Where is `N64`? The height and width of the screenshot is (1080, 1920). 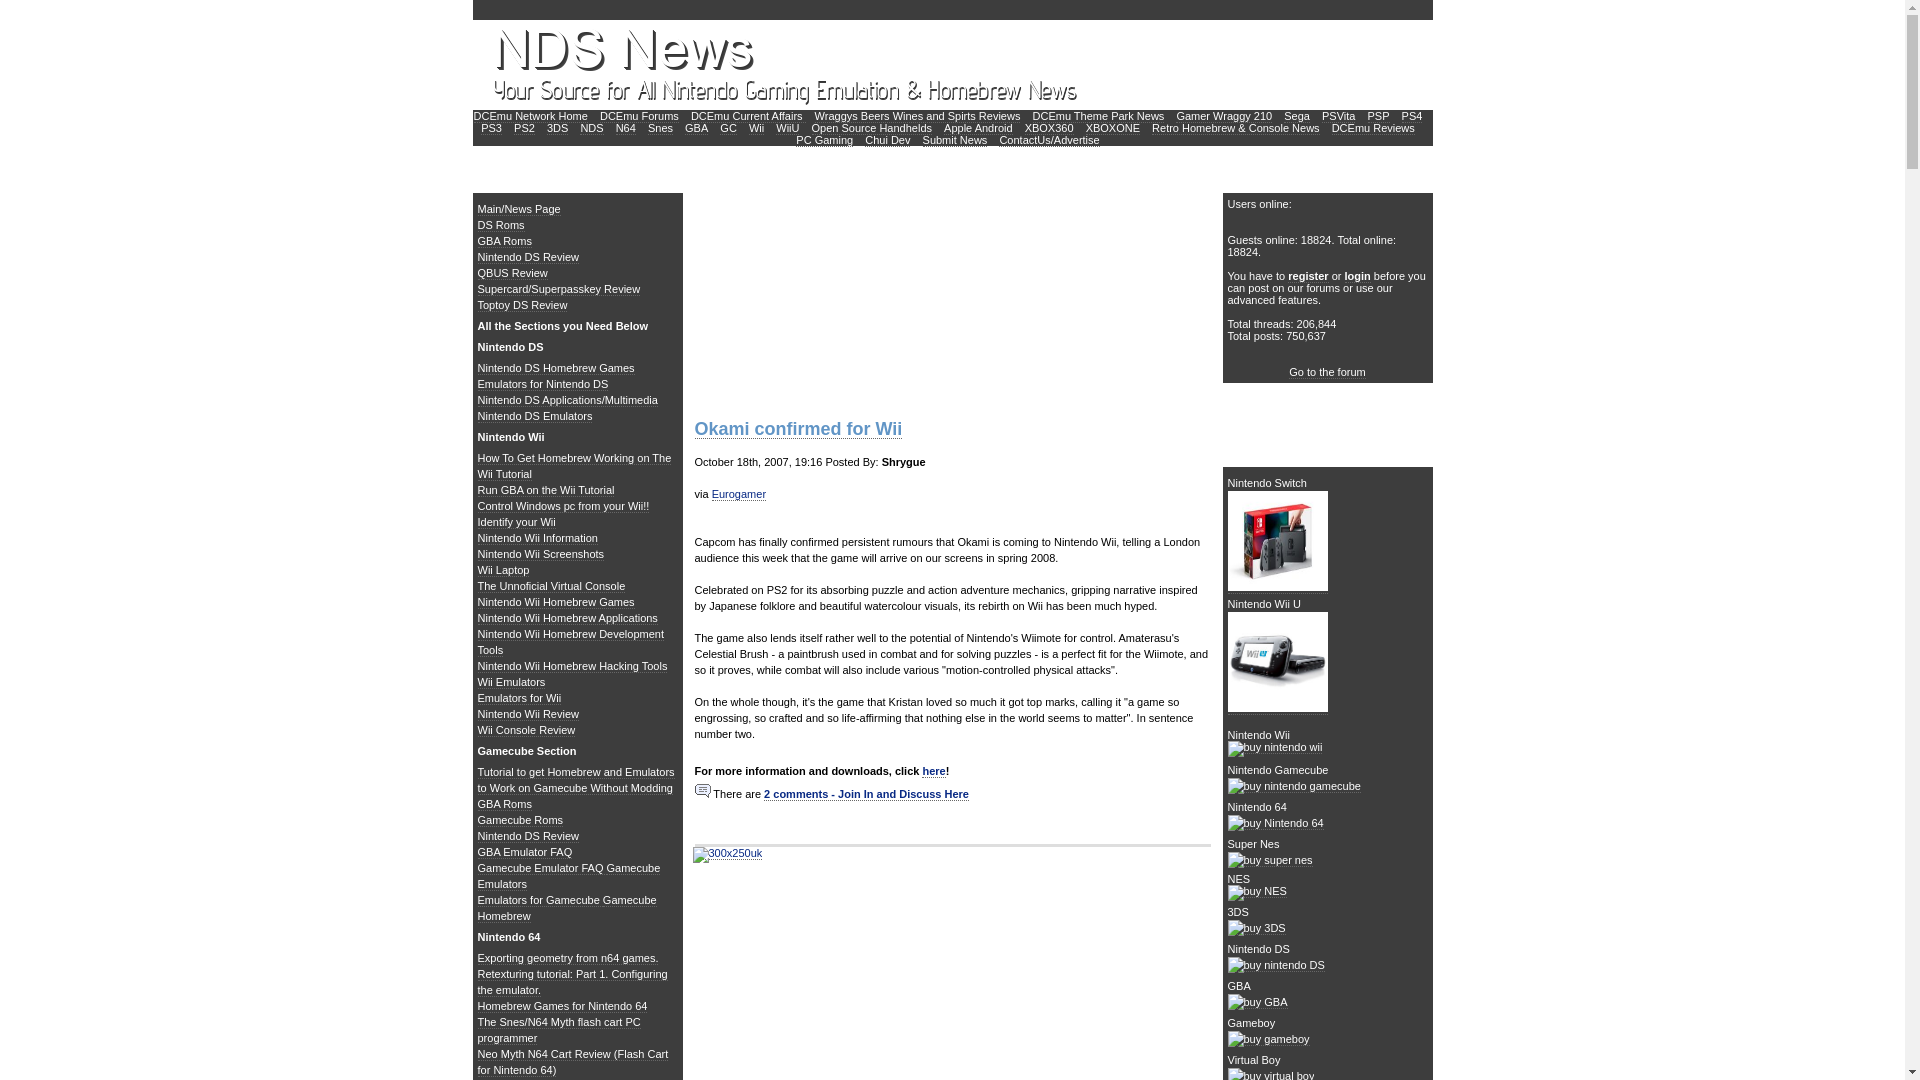
N64 is located at coordinates (626, 128).